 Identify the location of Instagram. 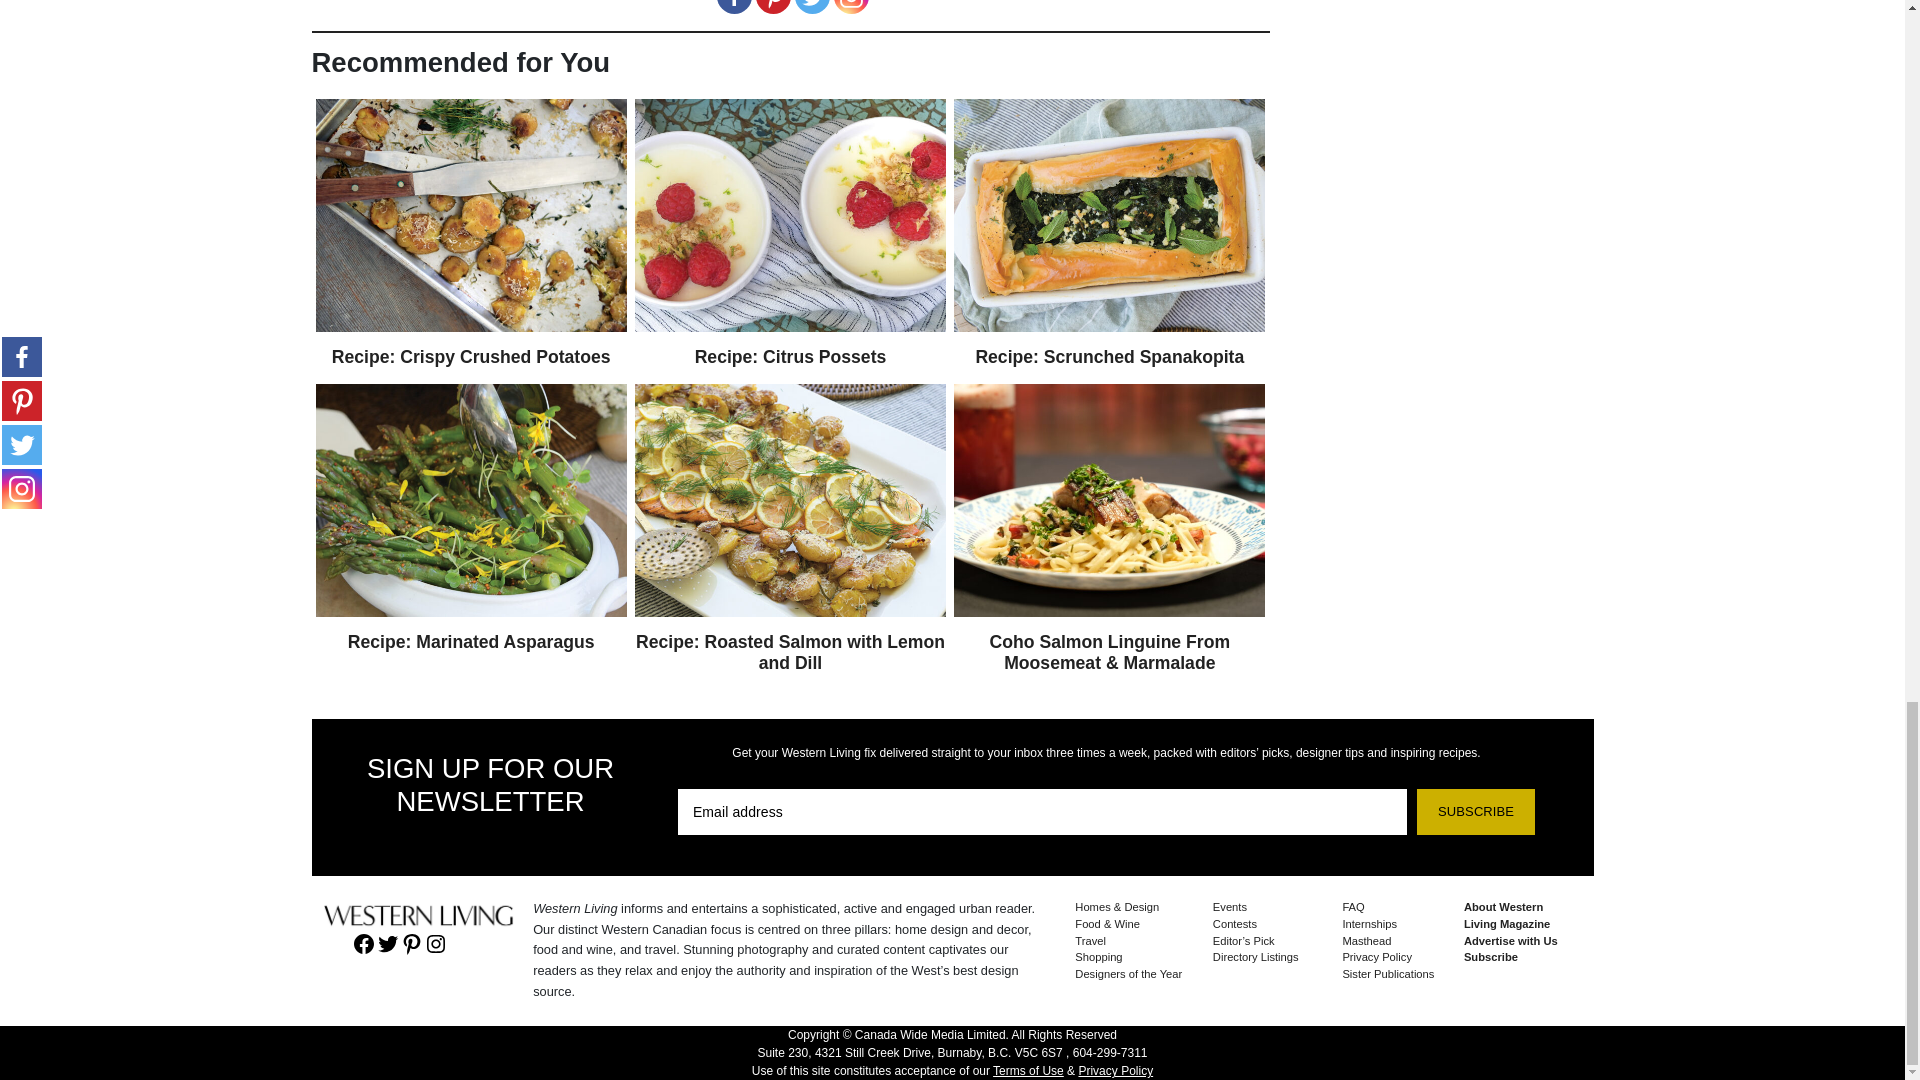
(851, 7).